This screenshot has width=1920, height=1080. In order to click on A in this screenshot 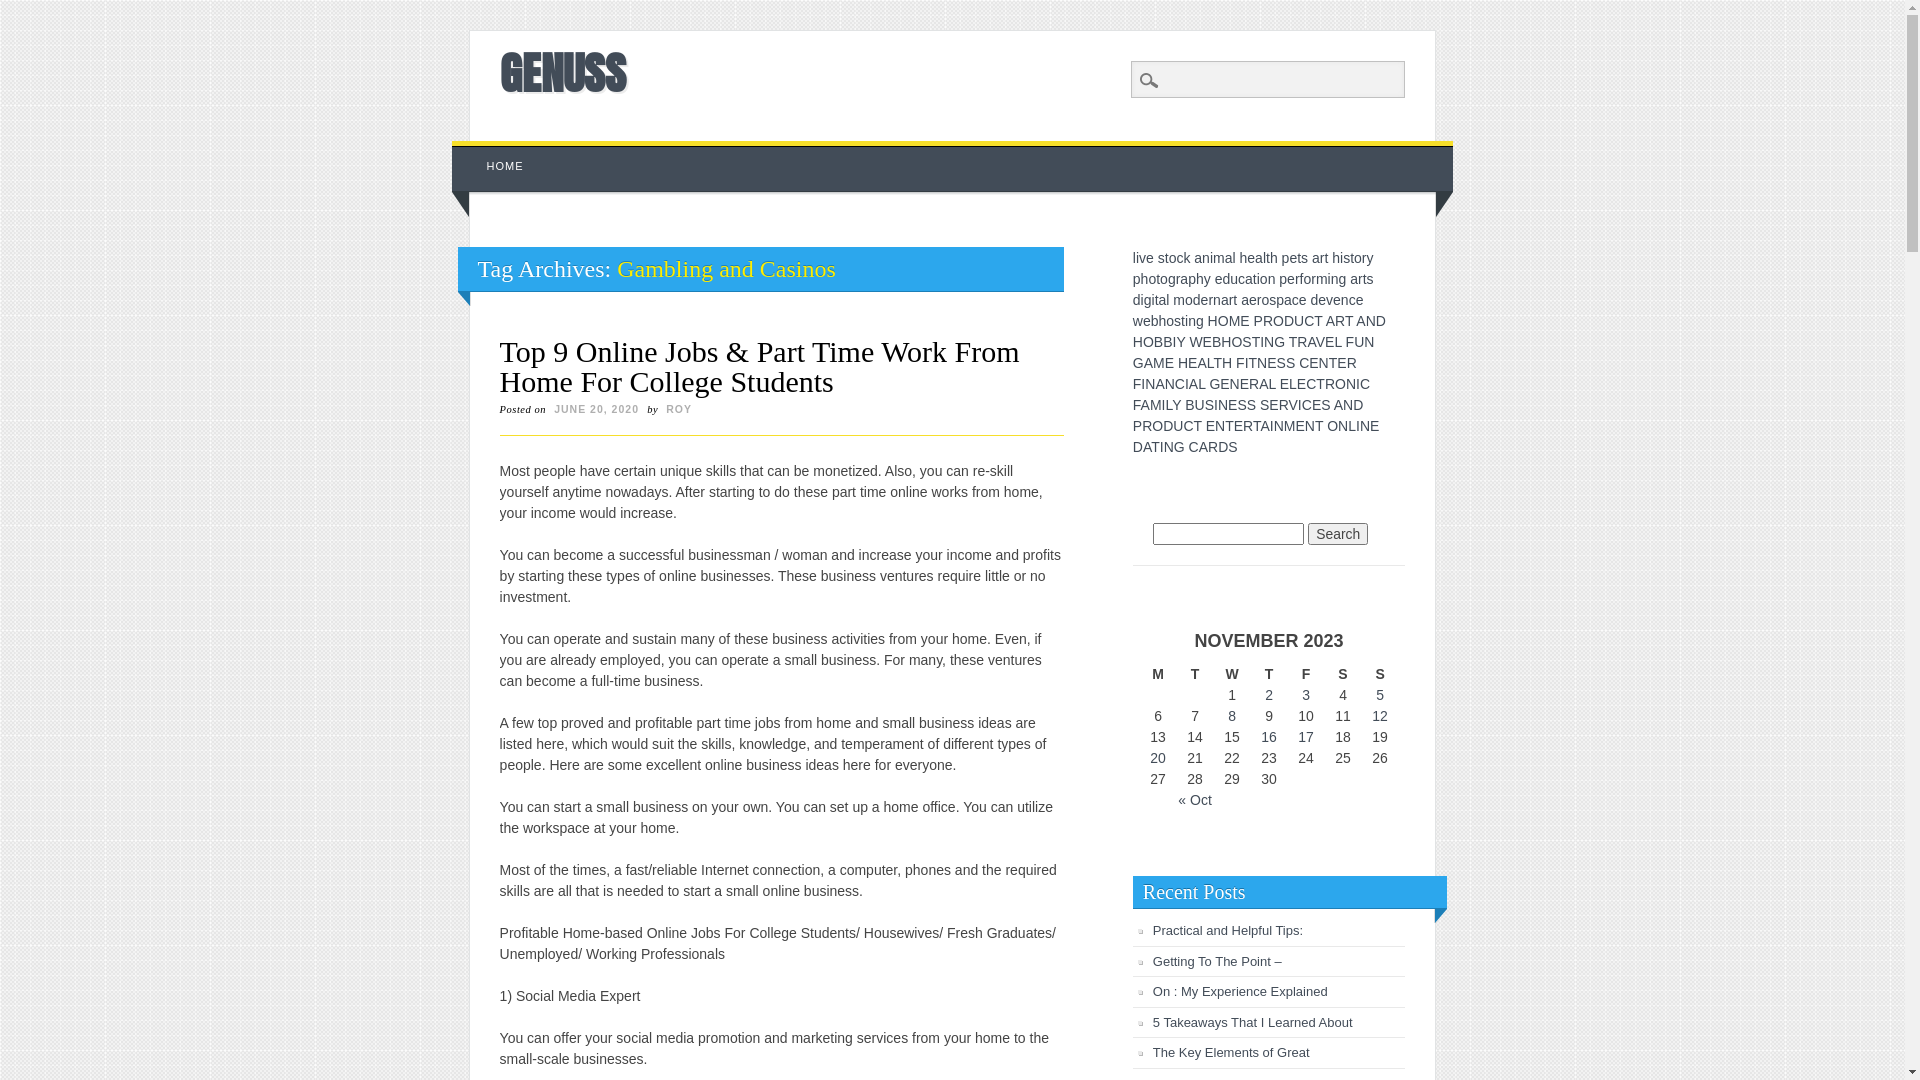, I will do `click(1147, 447)`.